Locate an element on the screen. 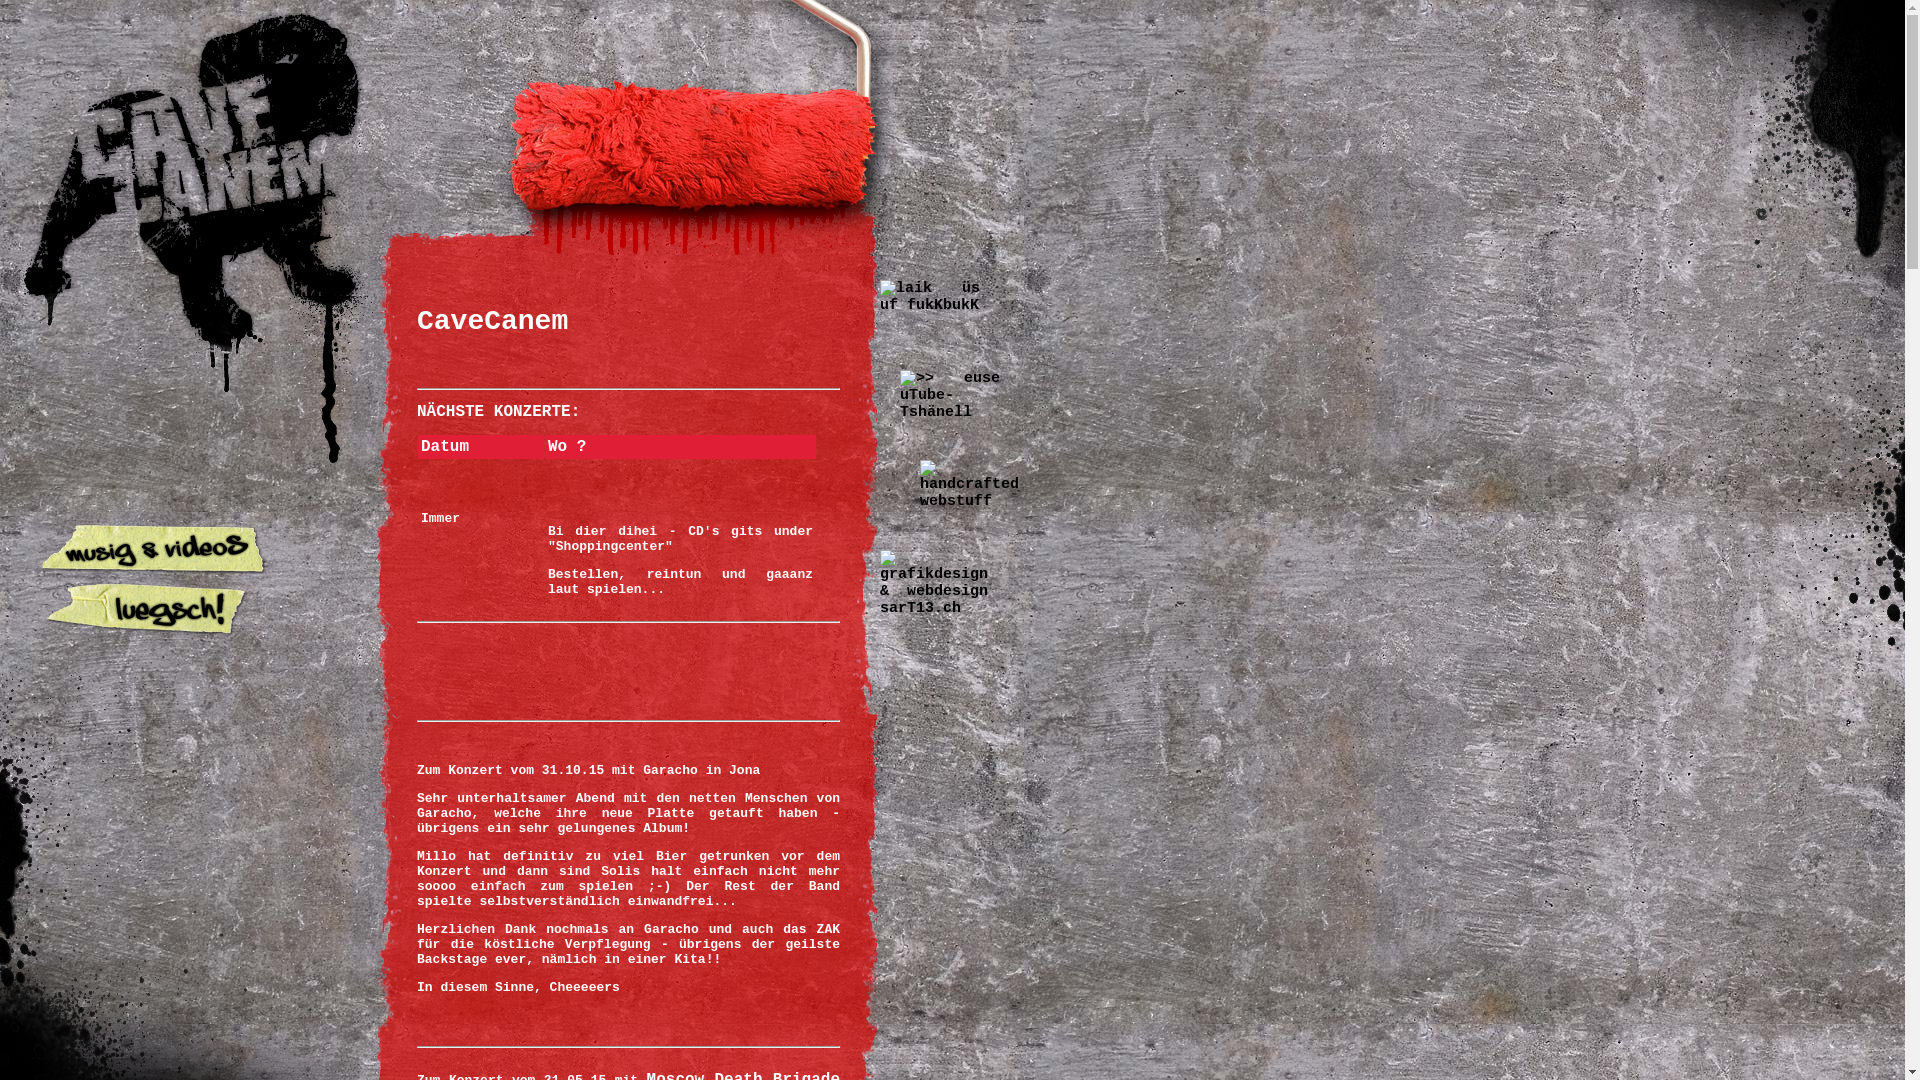  Kontakt / Booking / Aafroge is located at coordinates (155, 790).